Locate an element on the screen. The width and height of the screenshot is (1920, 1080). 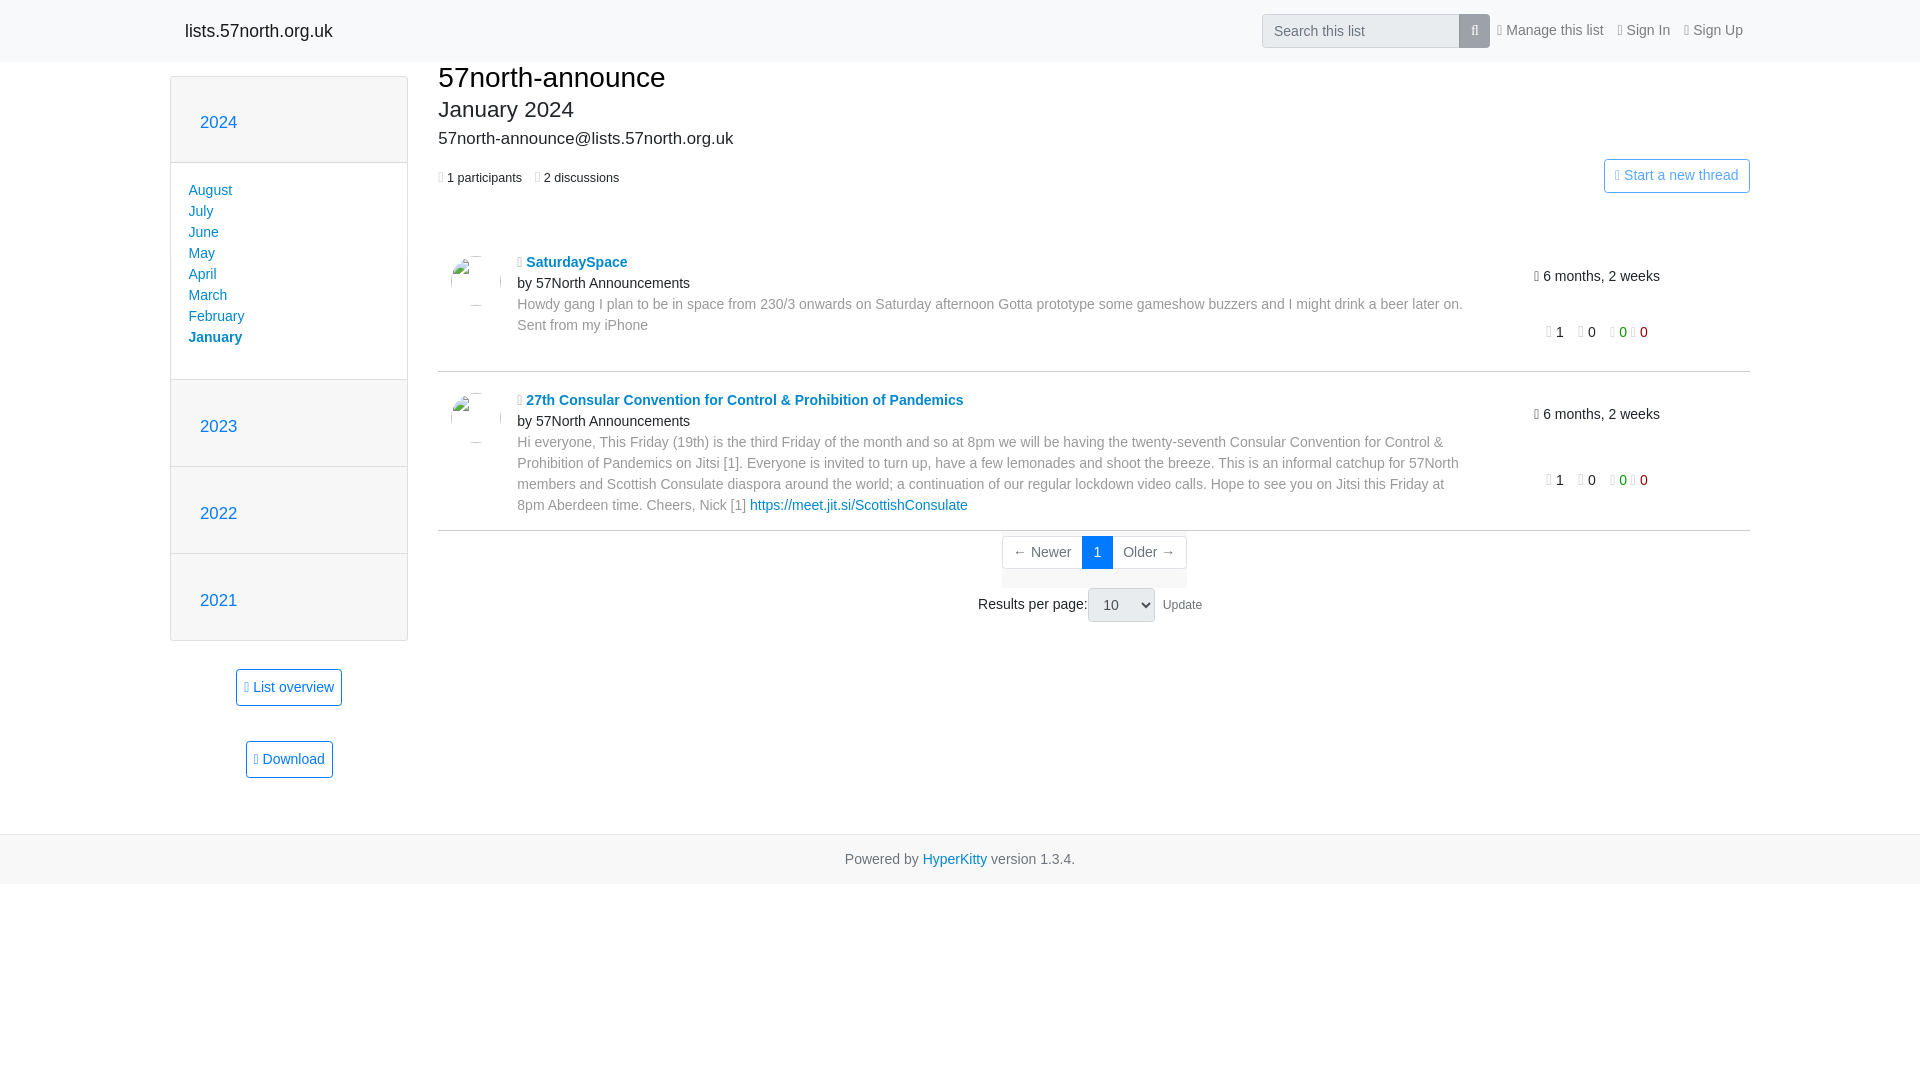
February is located at coordinates (216, 316).